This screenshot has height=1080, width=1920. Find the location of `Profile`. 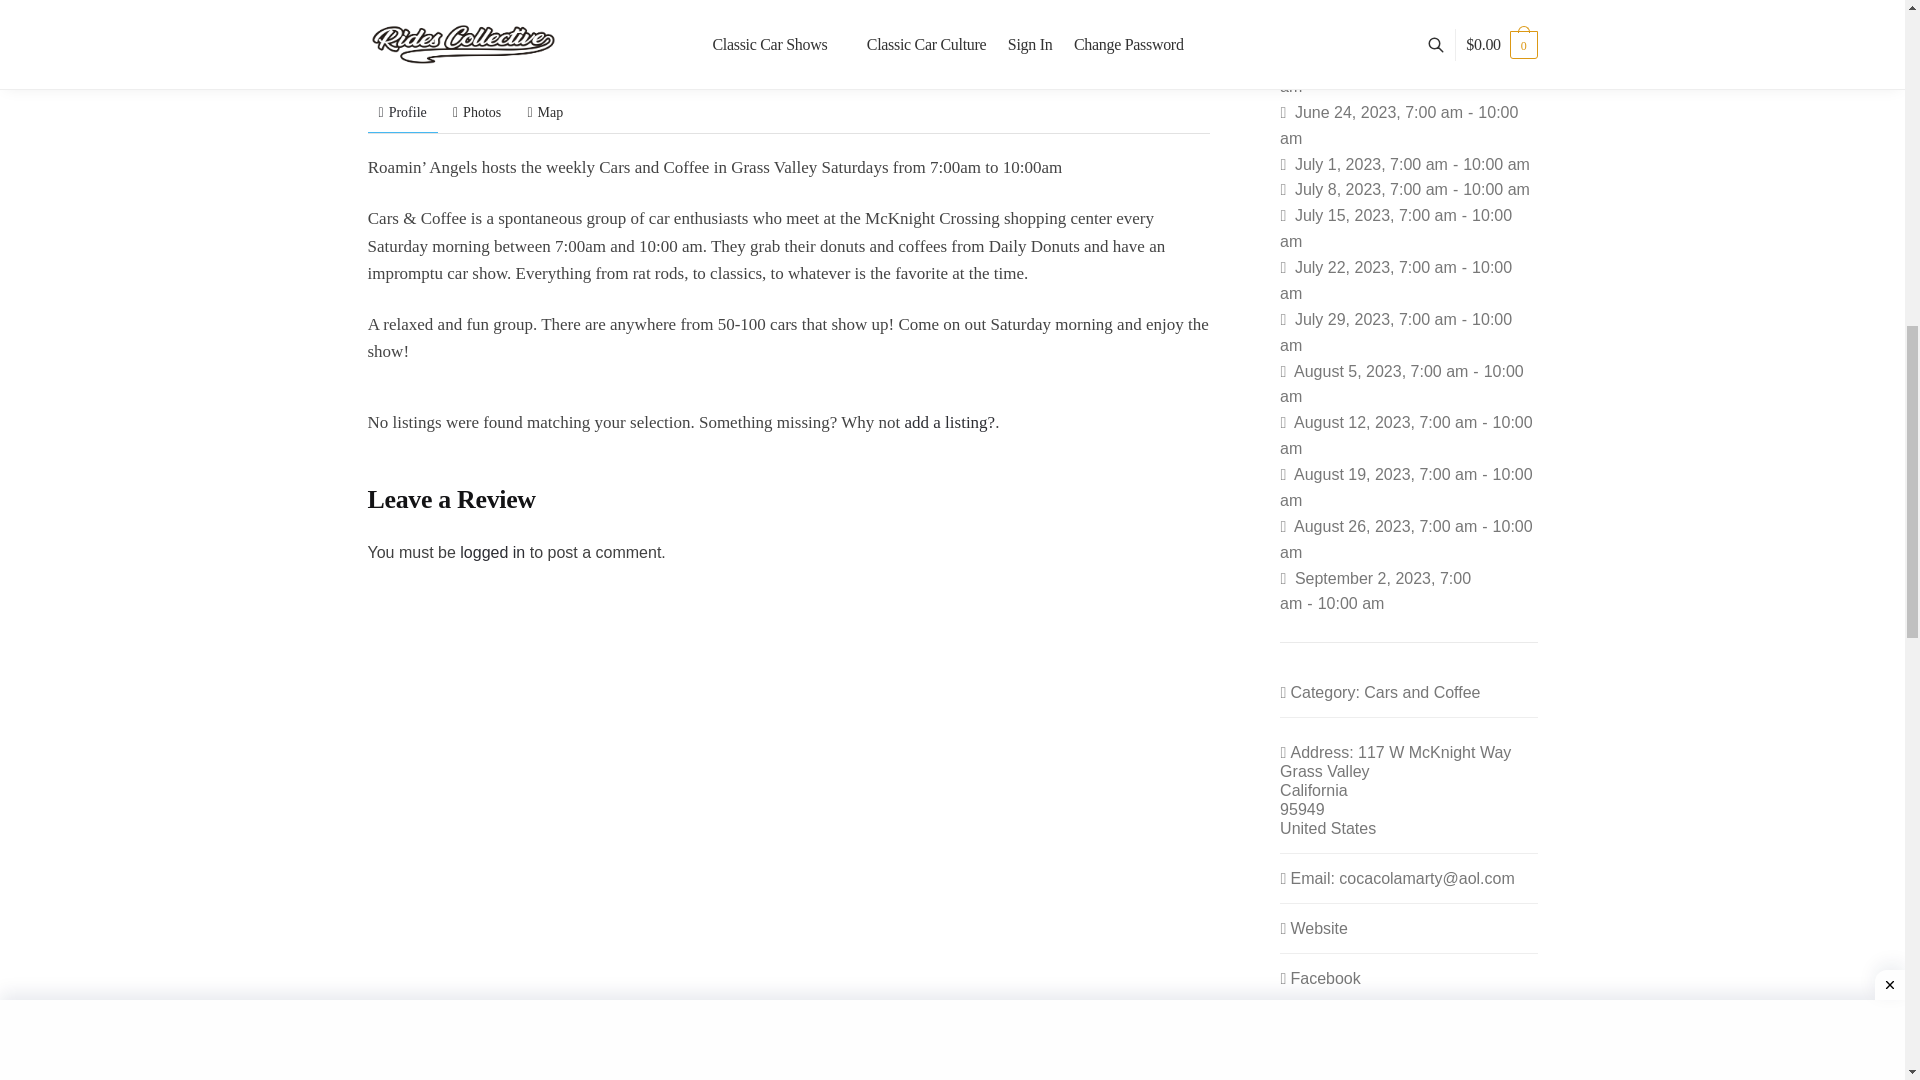

Profile is located at coordinates (402, 112).